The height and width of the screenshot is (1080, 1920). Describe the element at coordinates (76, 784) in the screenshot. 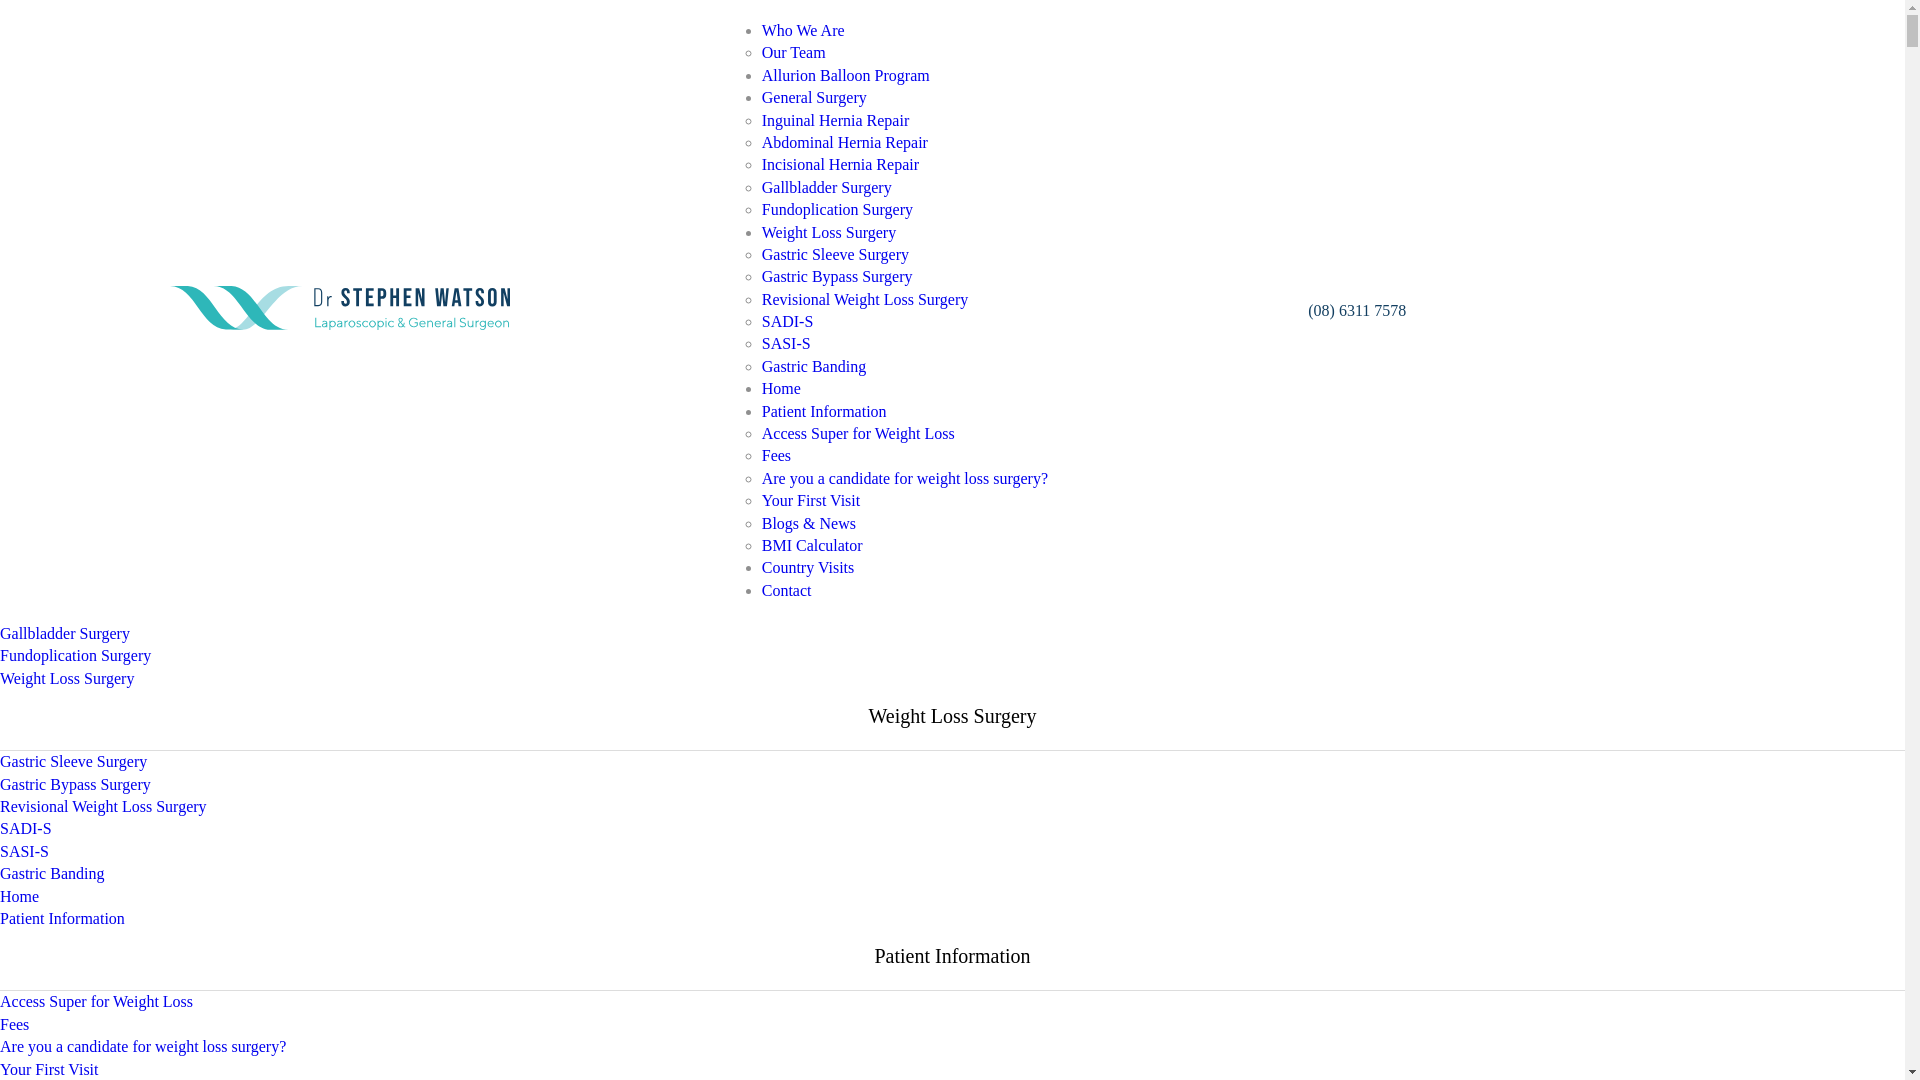

I see `Gastric Bypass Surgery` at that location.